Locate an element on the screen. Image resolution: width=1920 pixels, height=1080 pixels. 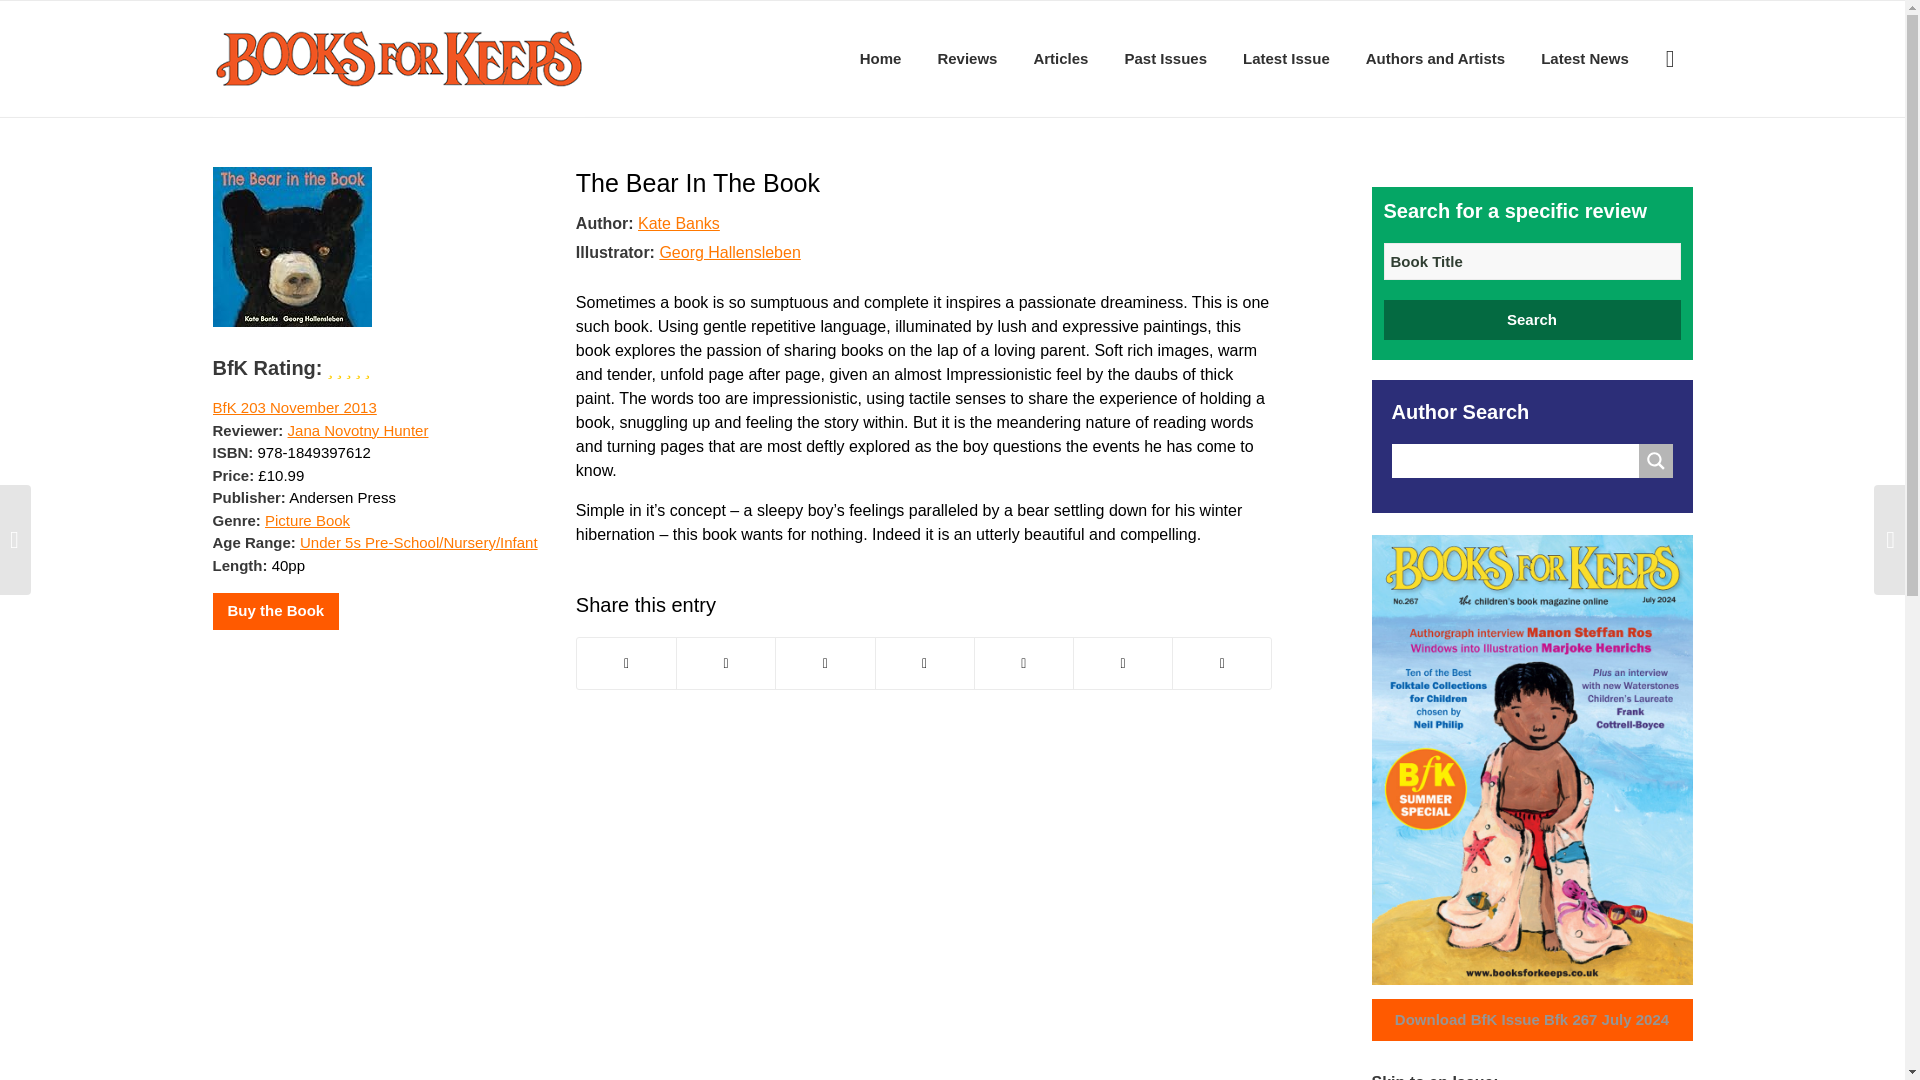
Picture Book is located at coordinates (306, 520).